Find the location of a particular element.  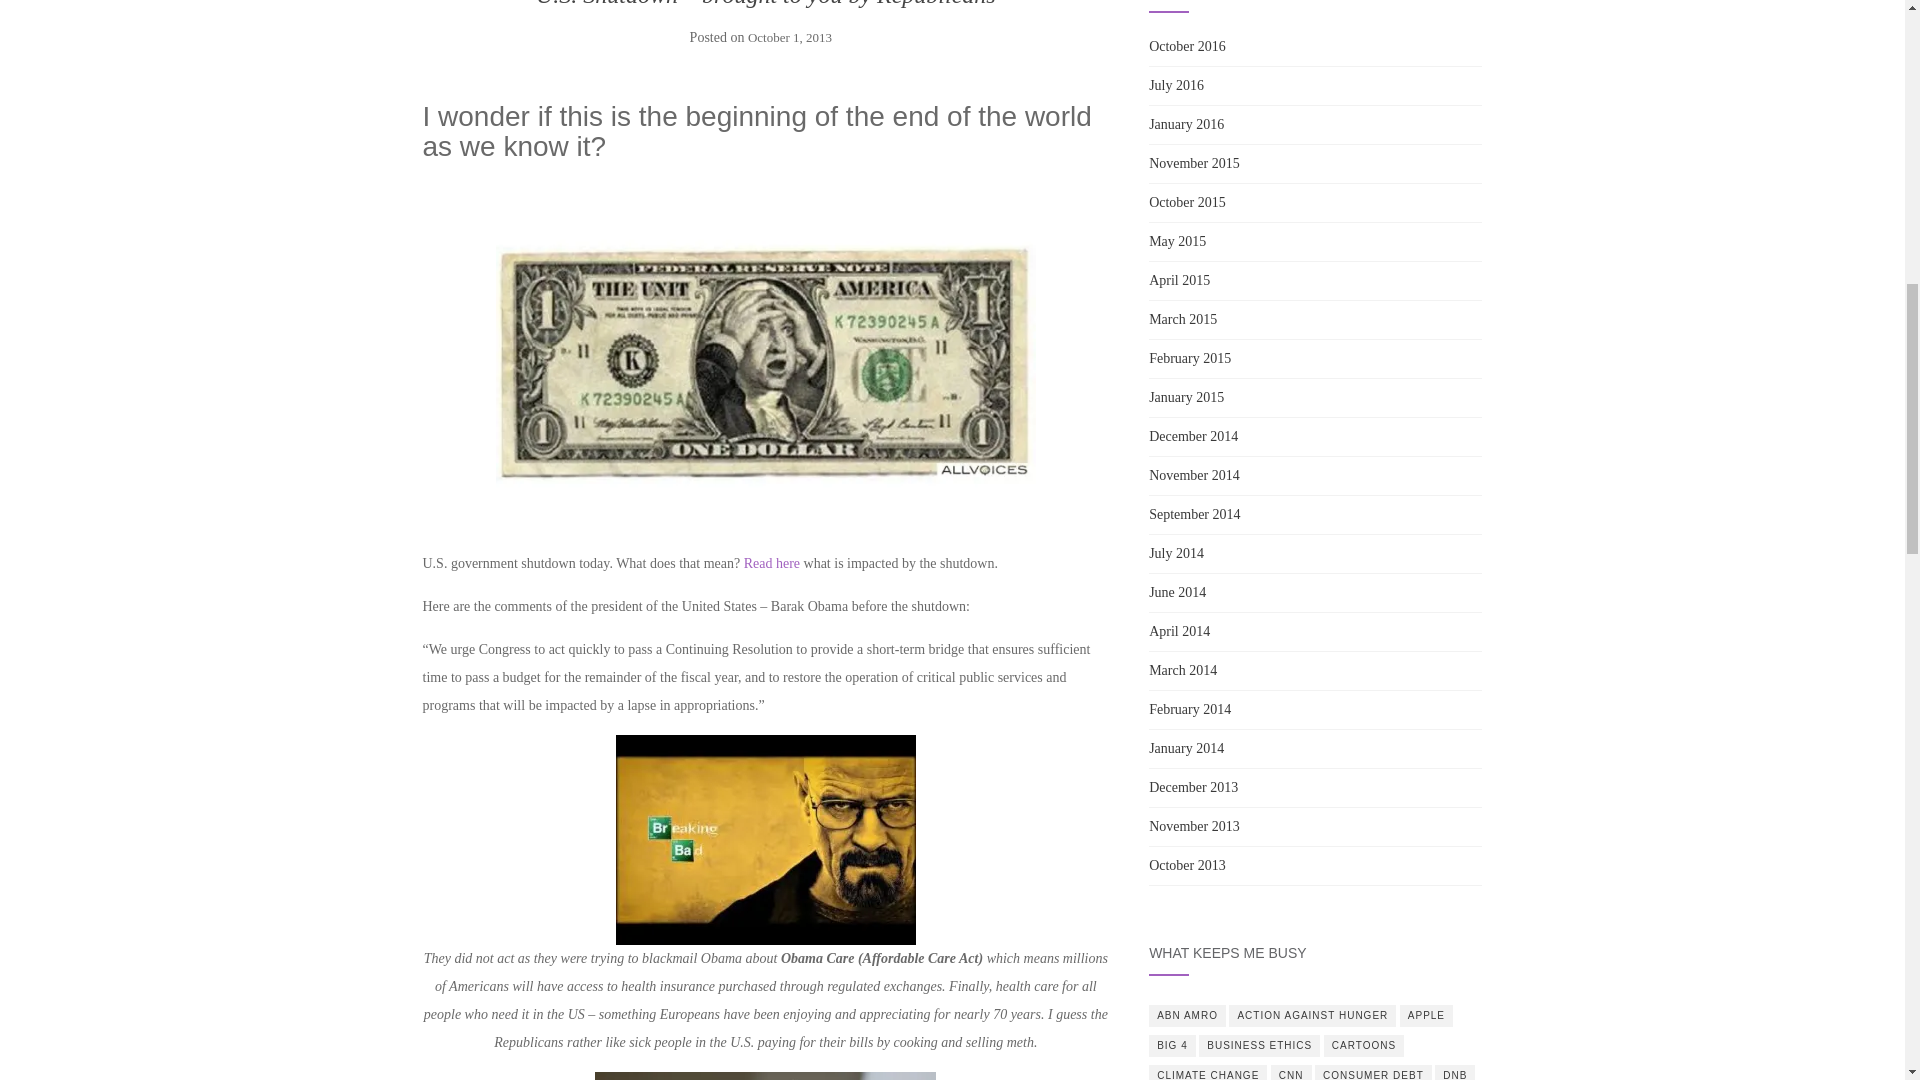

July 2016 is located at coordinates (1176, 84).